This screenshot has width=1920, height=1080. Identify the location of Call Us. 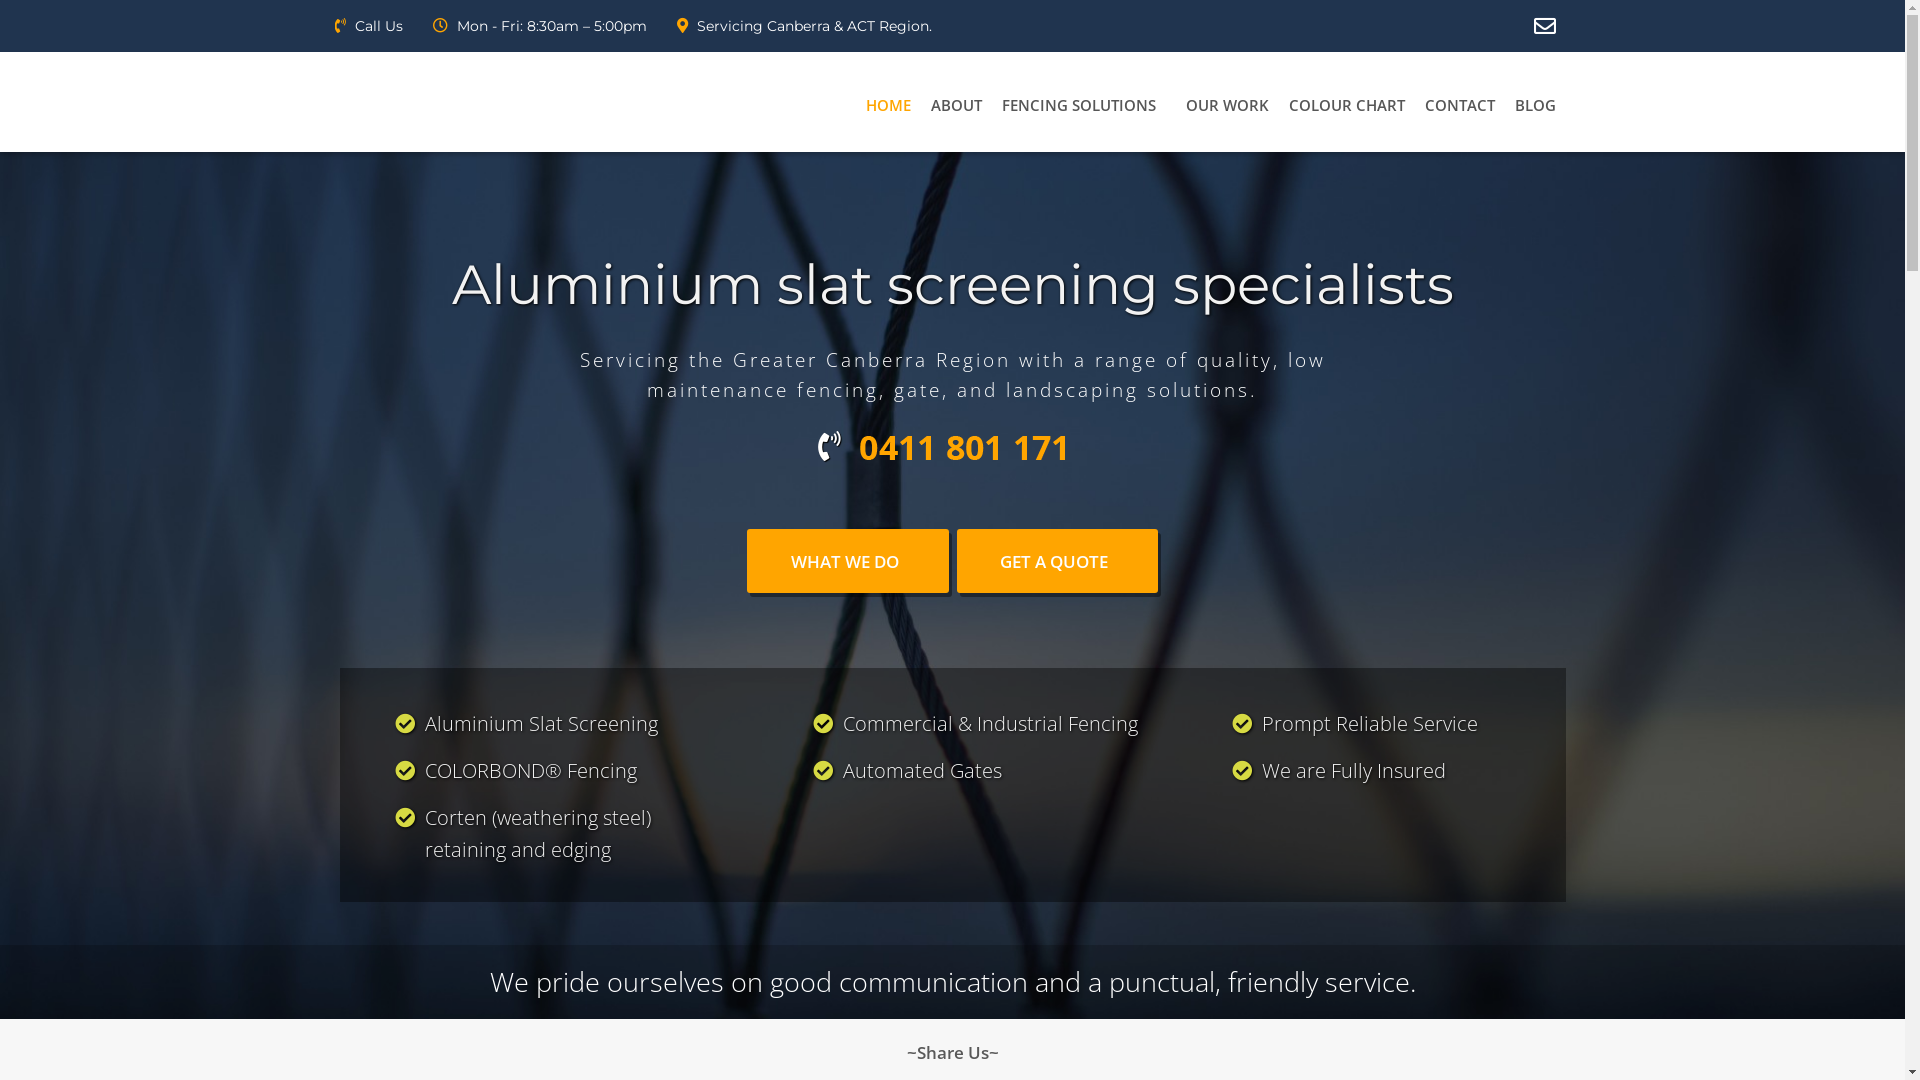
(368, 26).